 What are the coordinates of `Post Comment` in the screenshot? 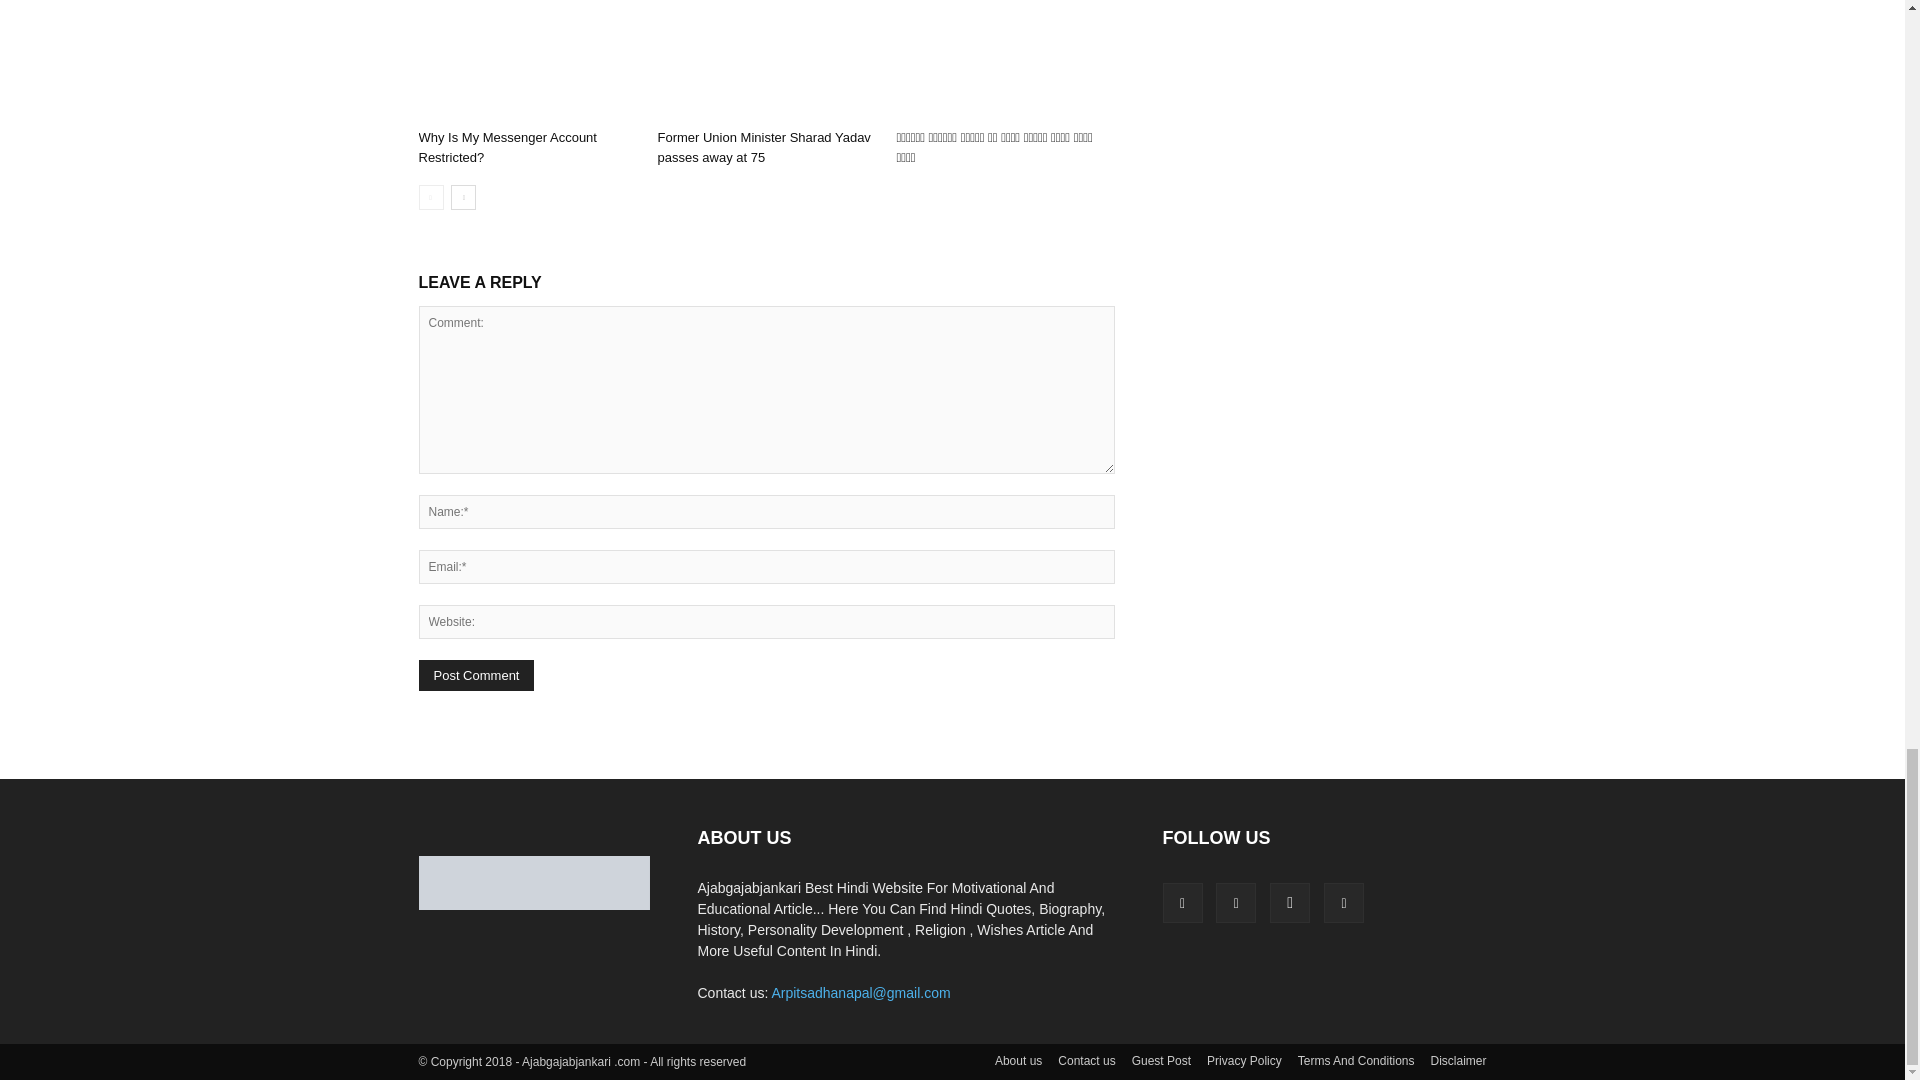 It's located at (476, 675).